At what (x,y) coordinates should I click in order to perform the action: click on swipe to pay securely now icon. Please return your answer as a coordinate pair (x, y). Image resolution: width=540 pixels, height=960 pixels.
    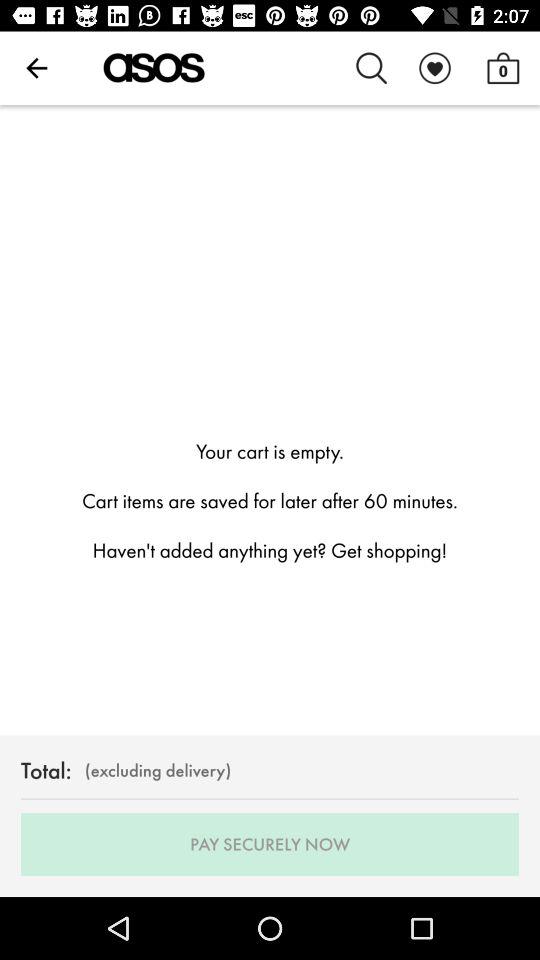
    Looking at the image, I should click on (270, 844).